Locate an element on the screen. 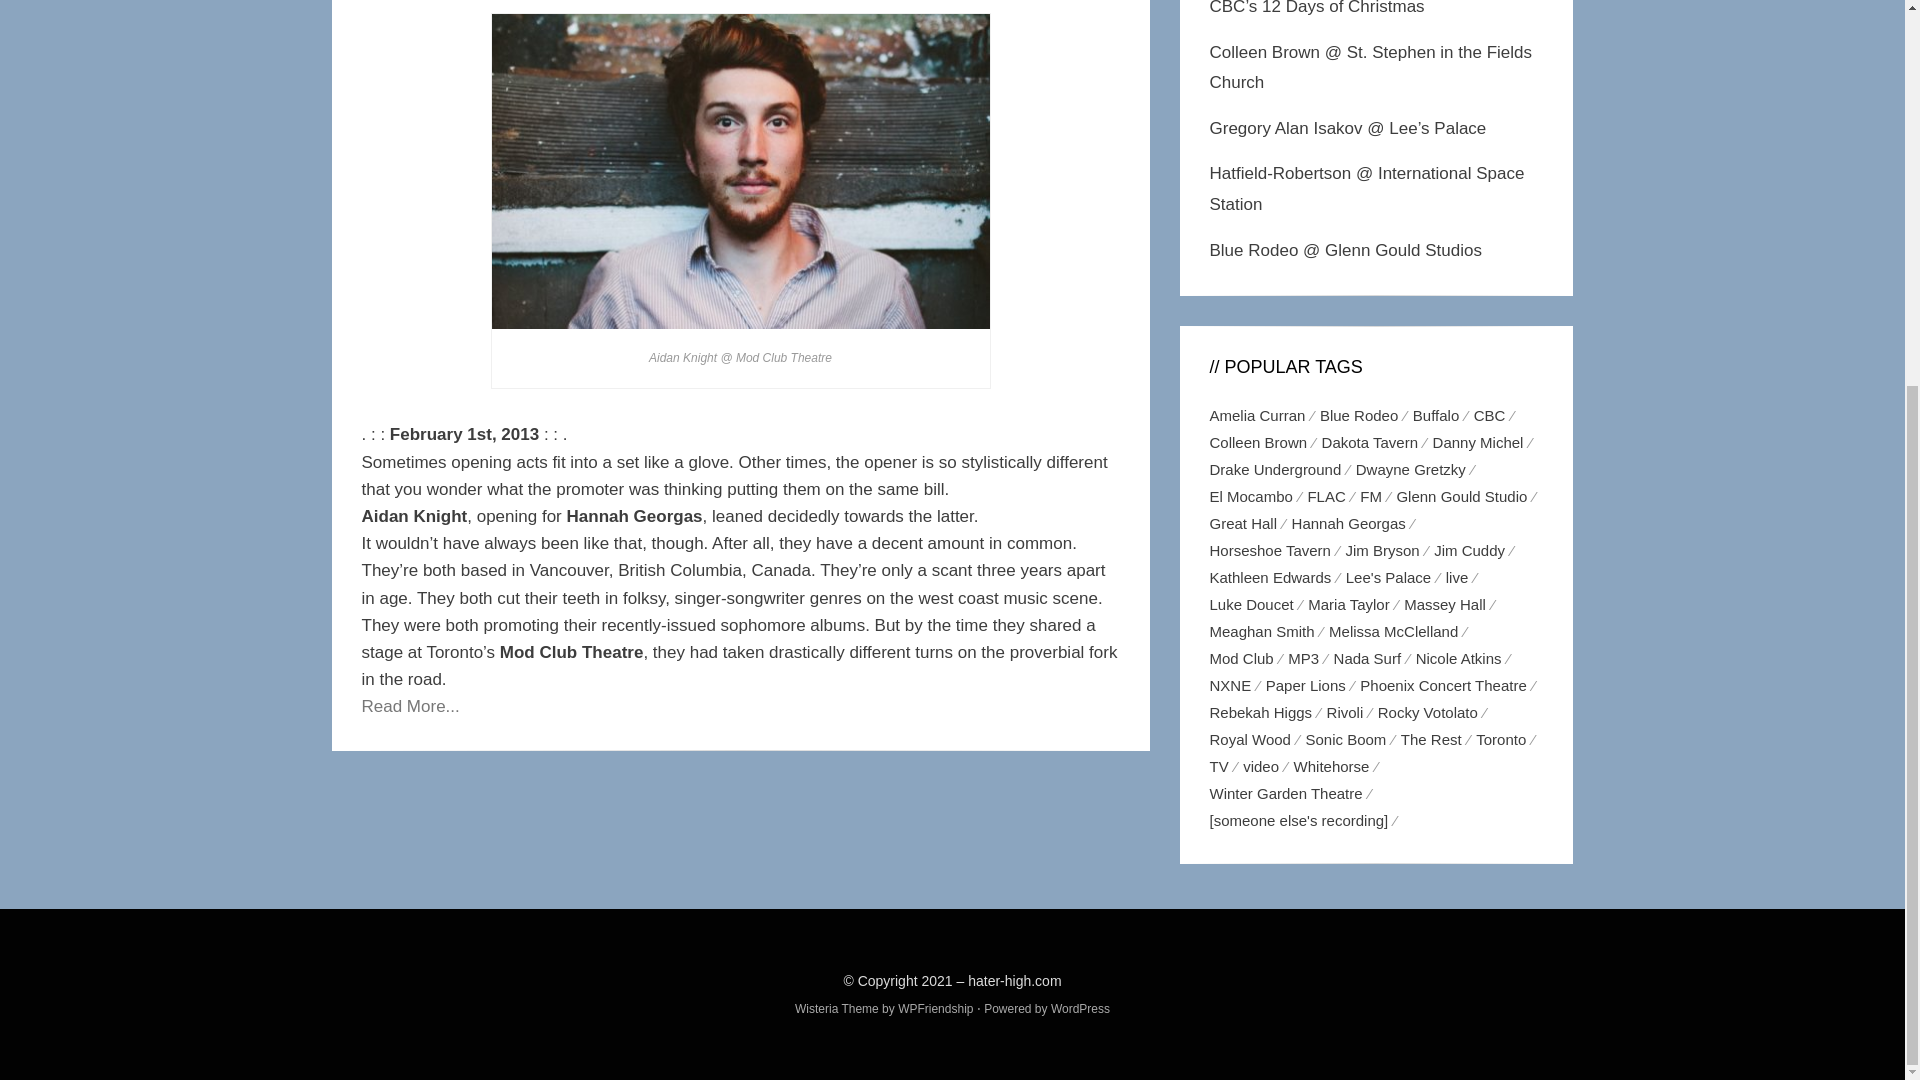  Amelia Curran is located at coordinates (1264, 414).